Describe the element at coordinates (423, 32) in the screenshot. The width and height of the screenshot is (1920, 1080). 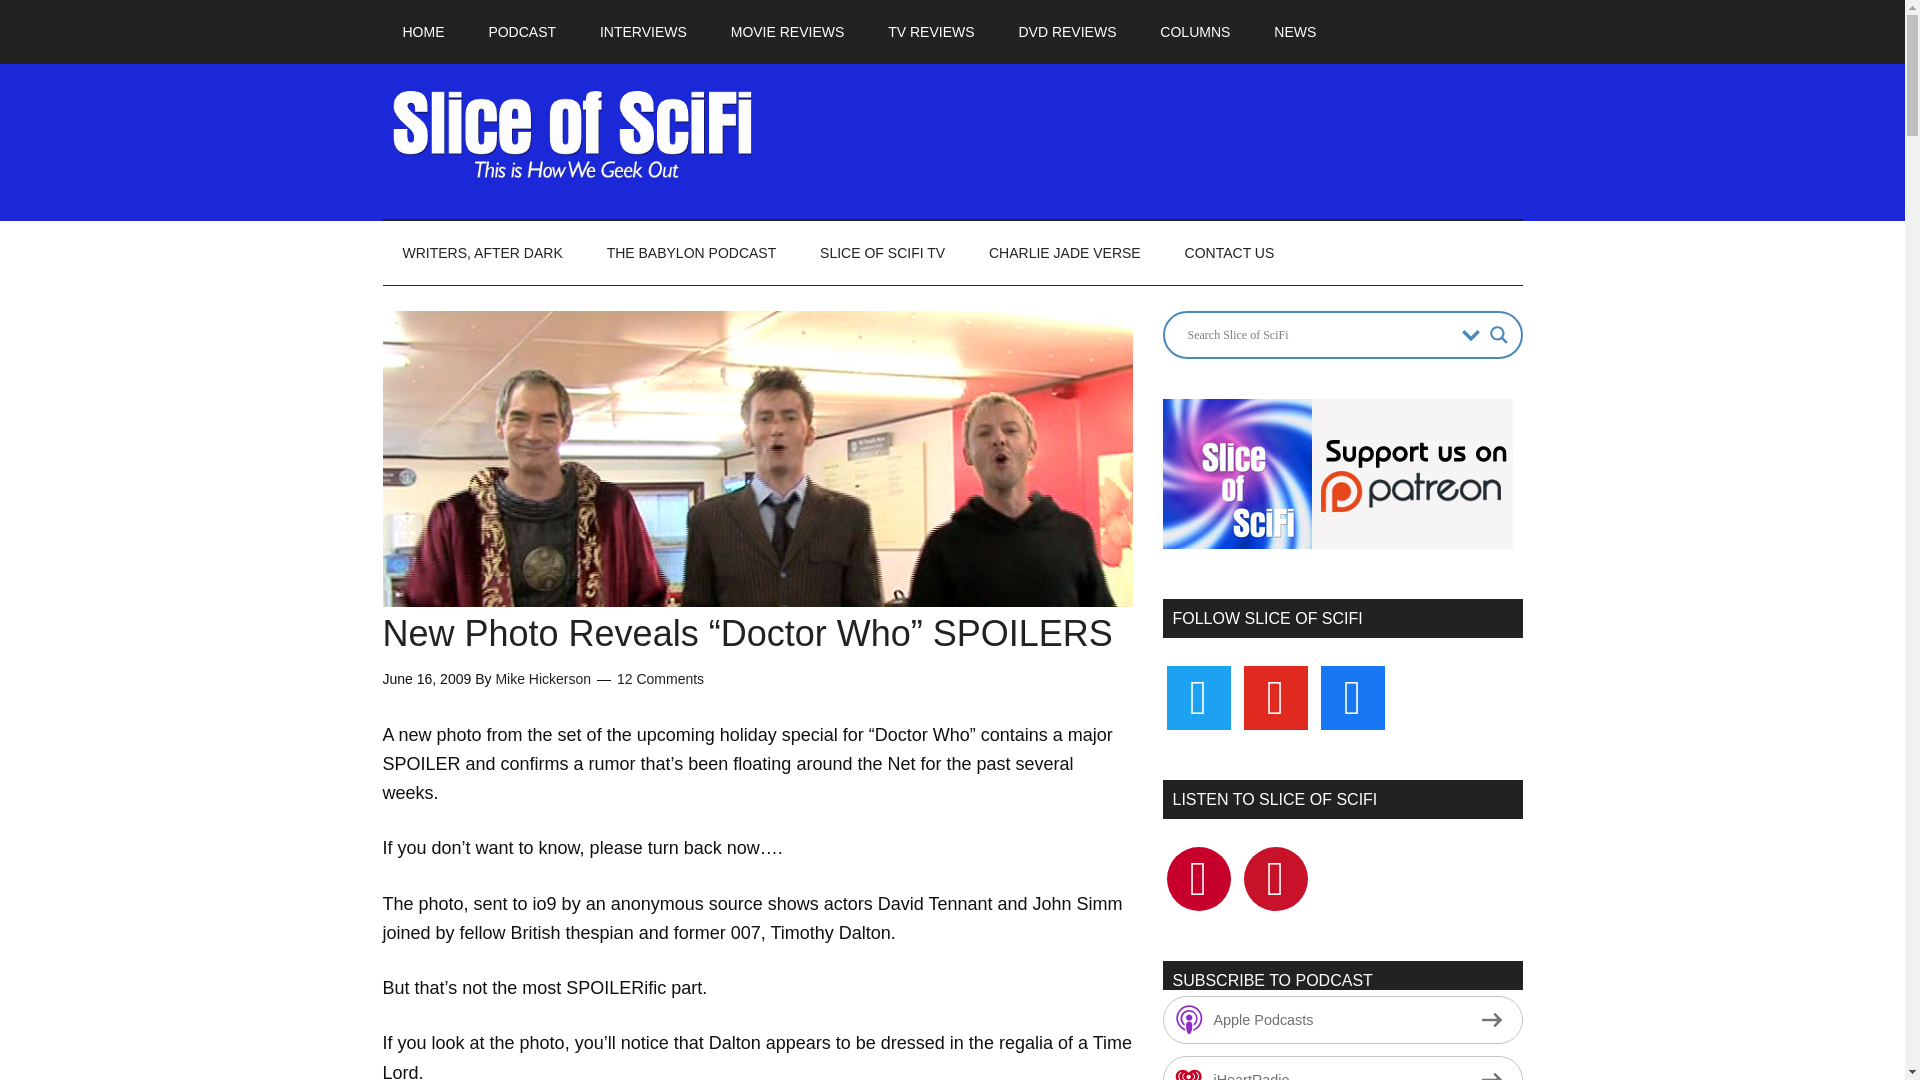
I see `HOME` at that location.